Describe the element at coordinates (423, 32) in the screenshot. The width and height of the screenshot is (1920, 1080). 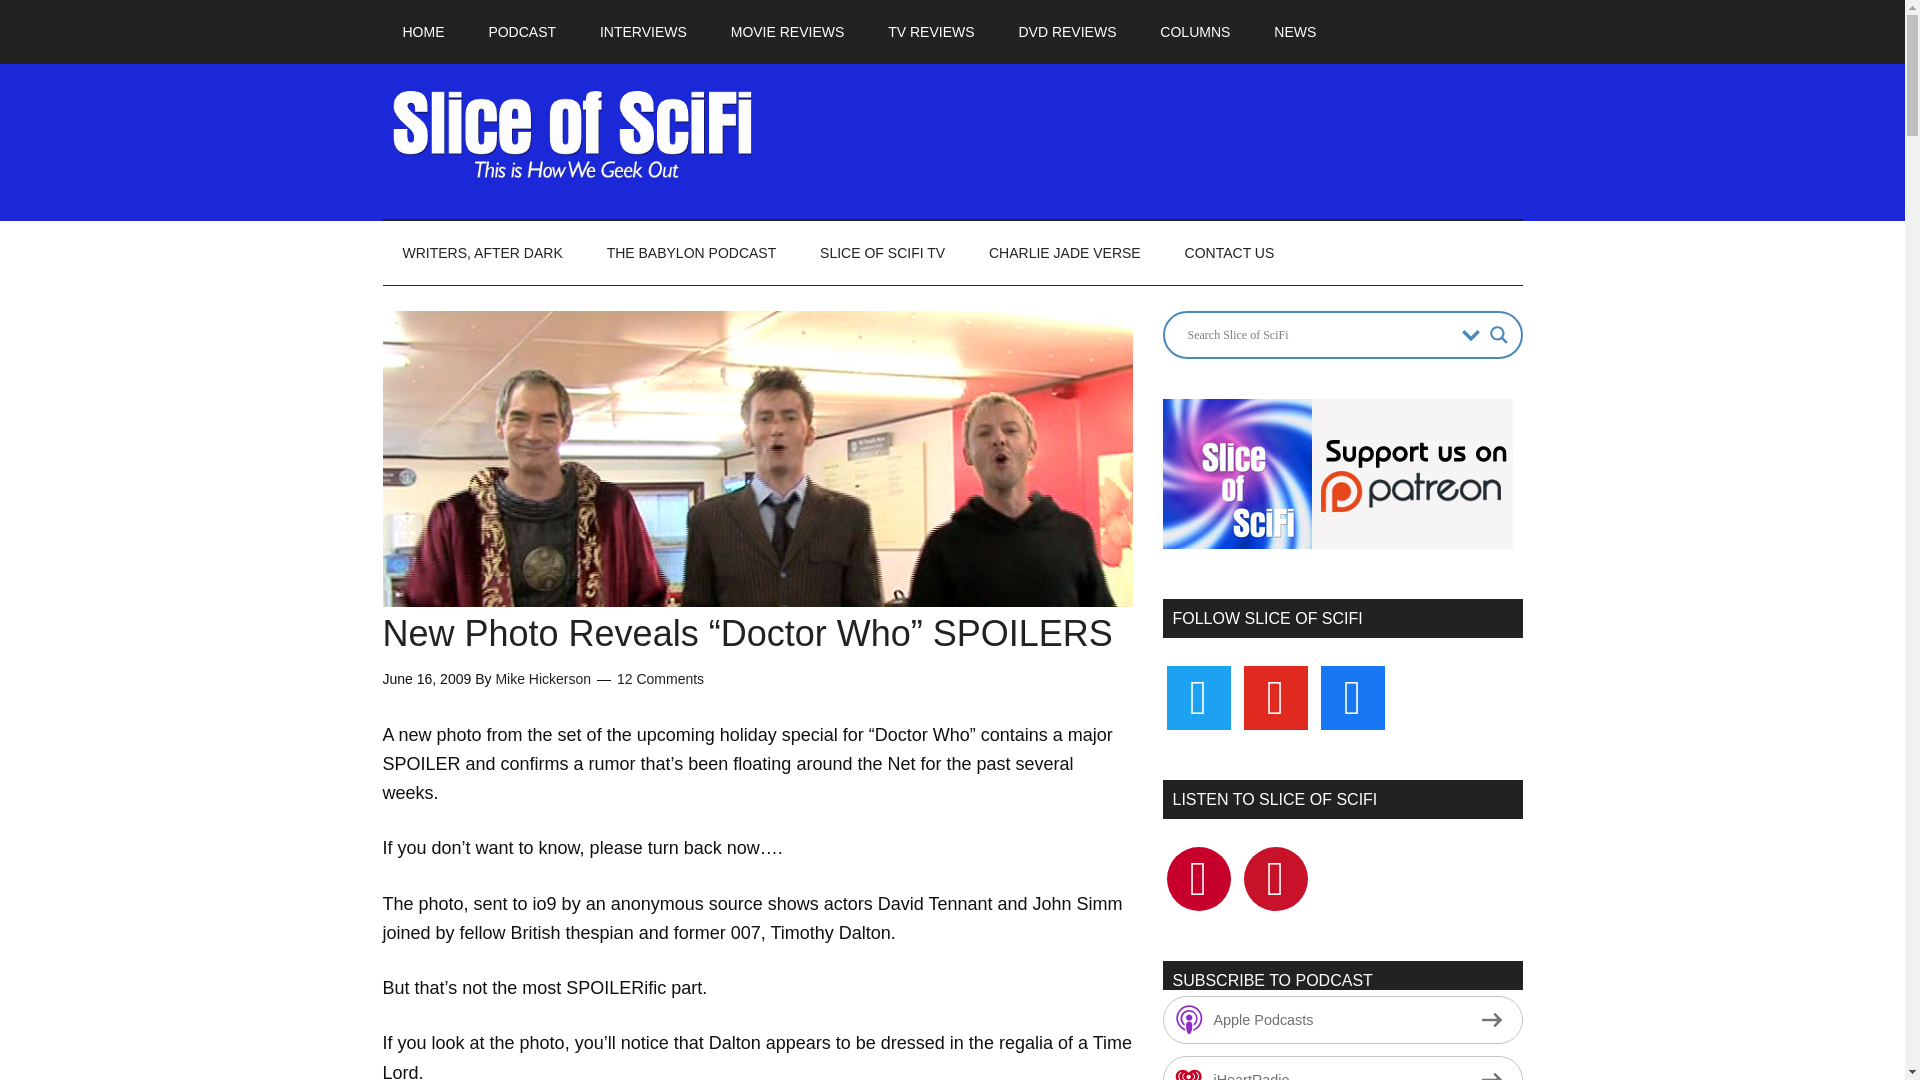
I see `HOME` at that location.